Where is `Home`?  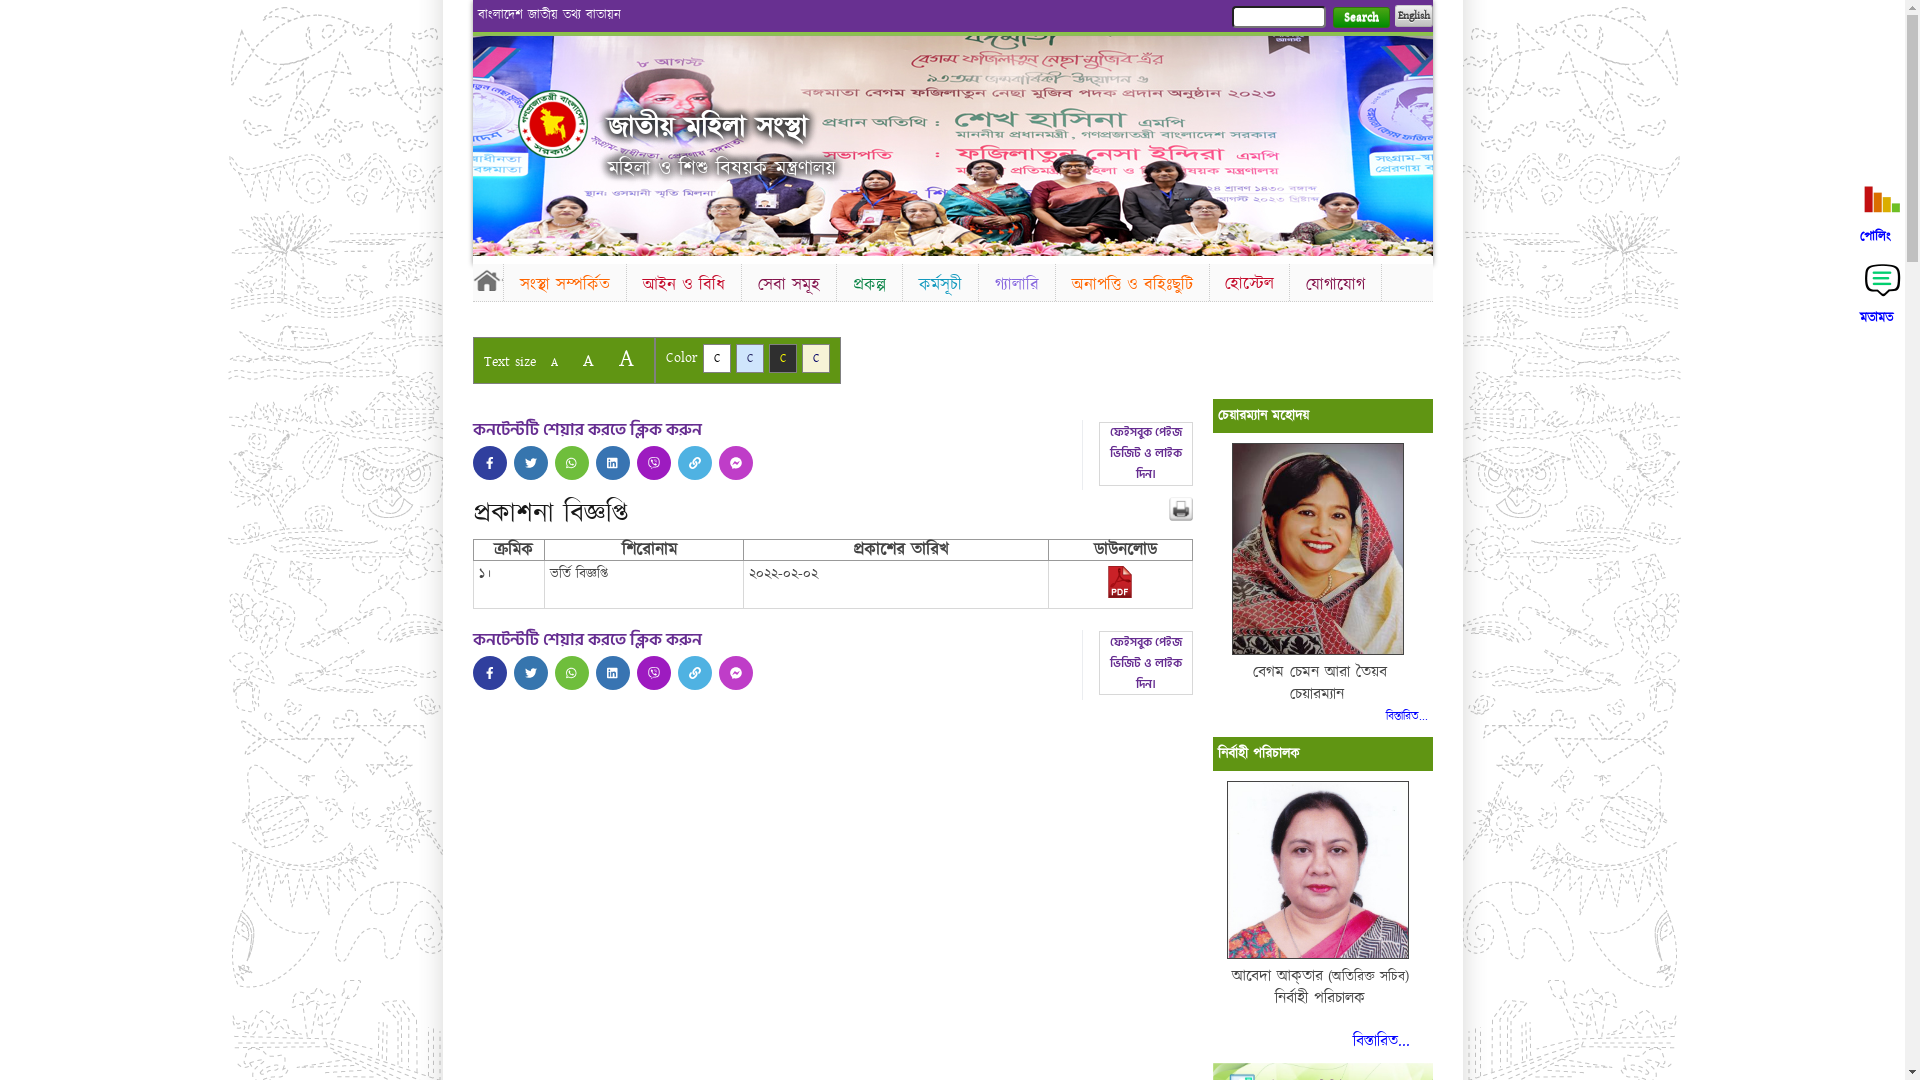 Home is located at coordinates (553, 124).